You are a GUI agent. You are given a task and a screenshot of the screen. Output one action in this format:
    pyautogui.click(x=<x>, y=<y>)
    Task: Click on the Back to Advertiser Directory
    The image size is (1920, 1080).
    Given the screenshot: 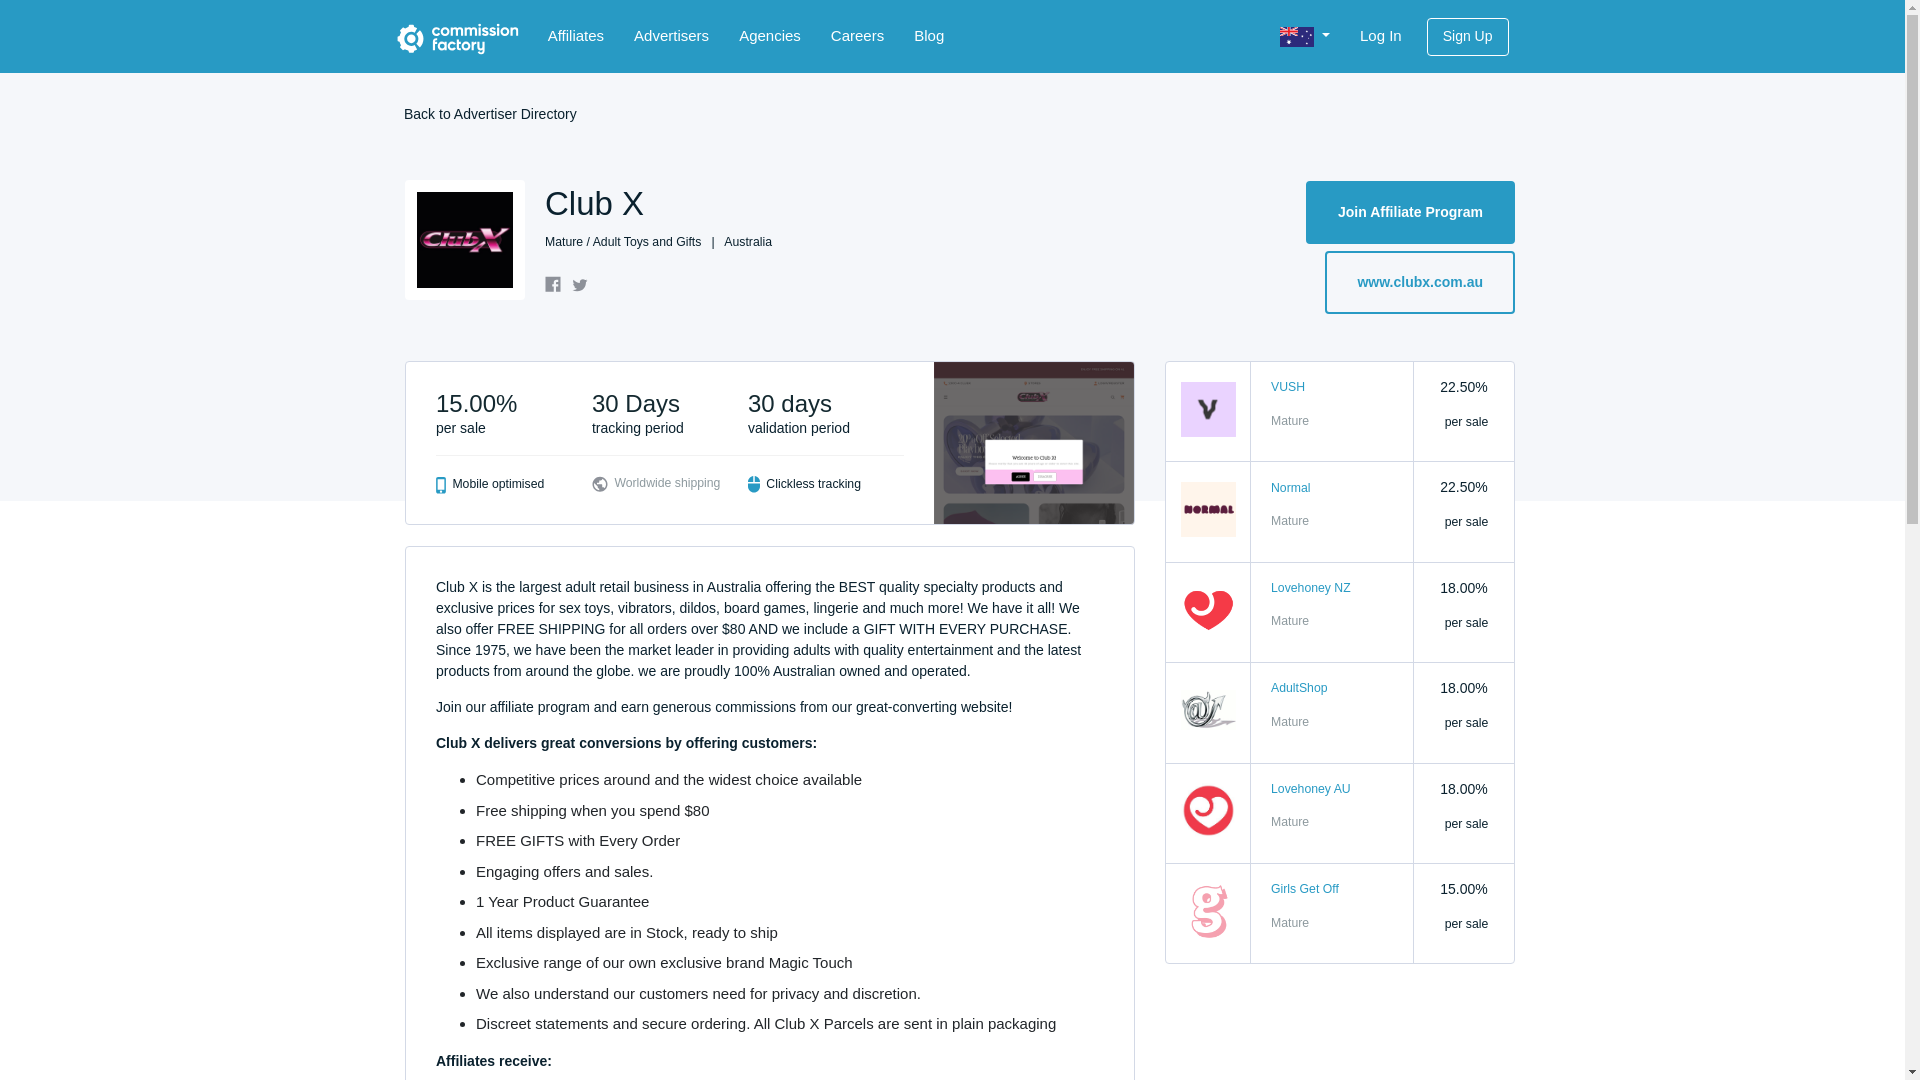 What is the action you would take?
    pyautogui.click(x=490, y=114)
    